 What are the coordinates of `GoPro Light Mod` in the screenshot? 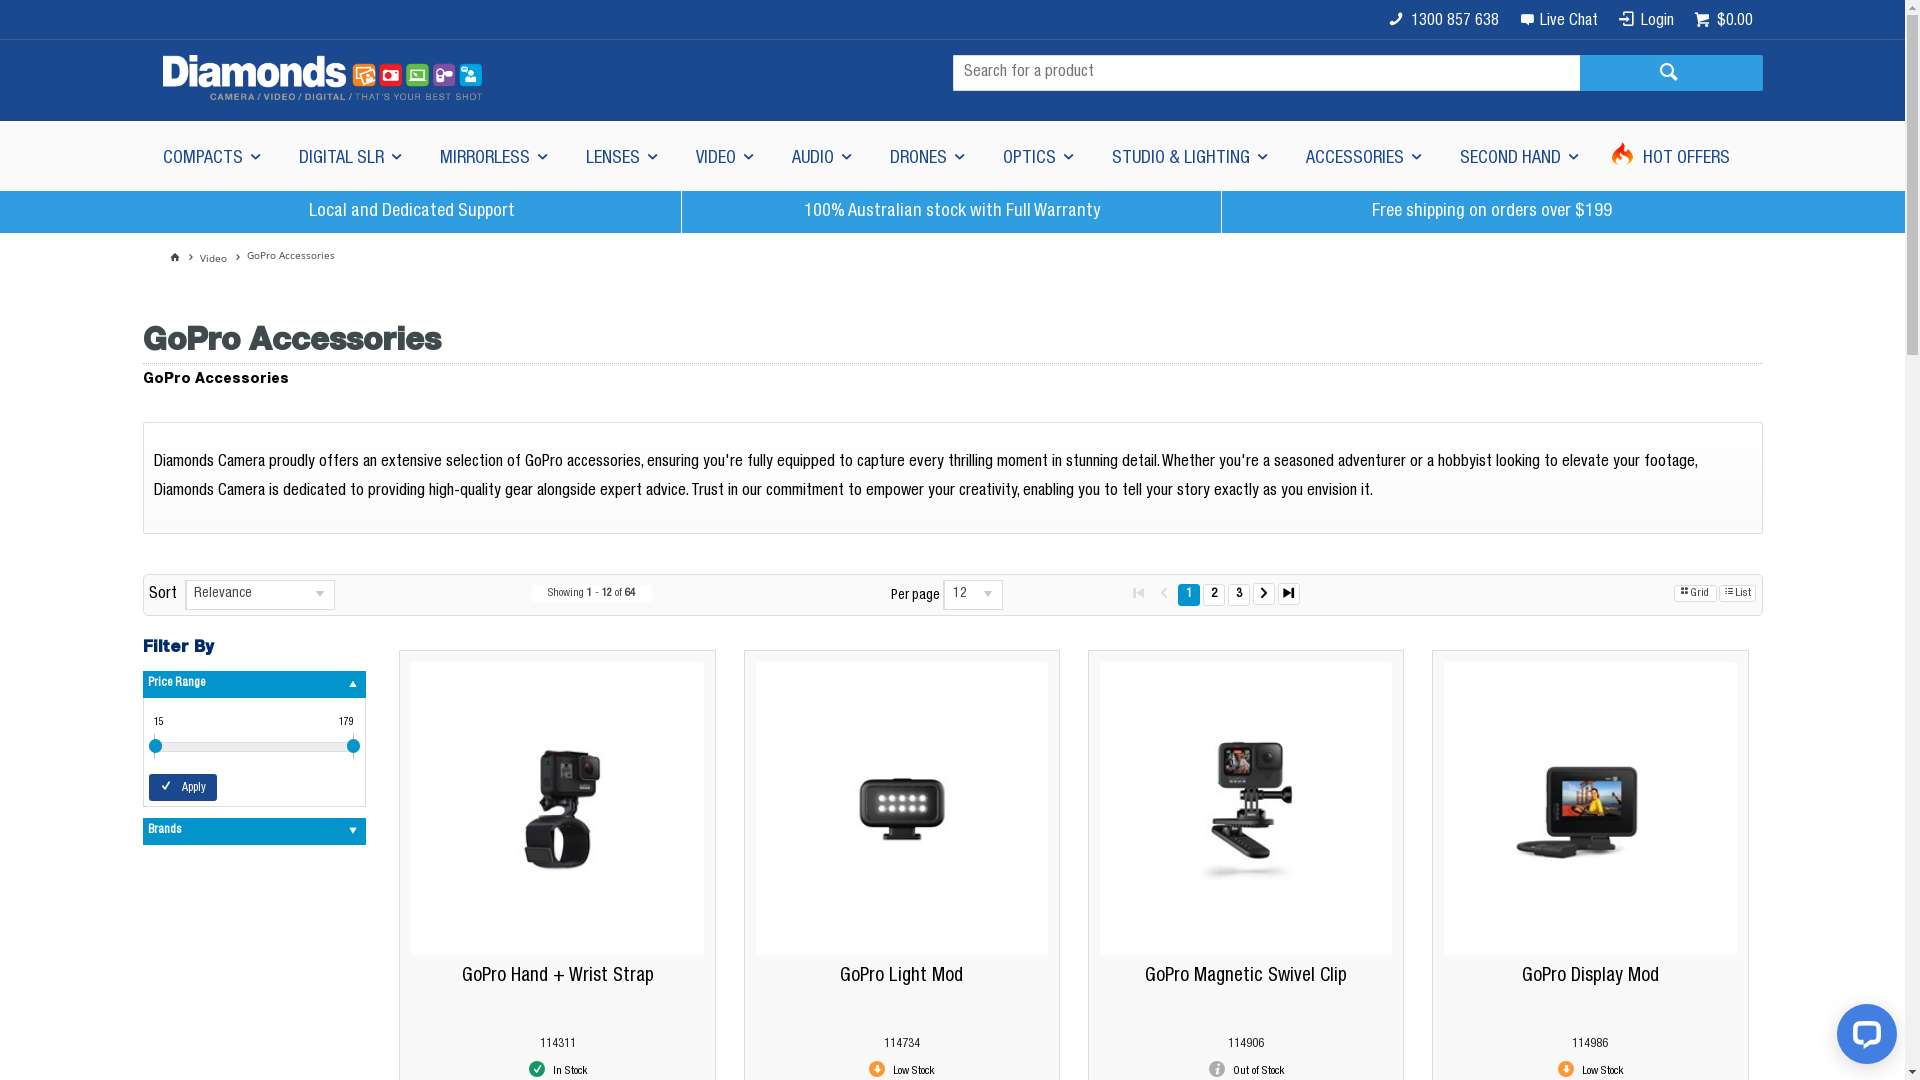 It's located at (902, 976).